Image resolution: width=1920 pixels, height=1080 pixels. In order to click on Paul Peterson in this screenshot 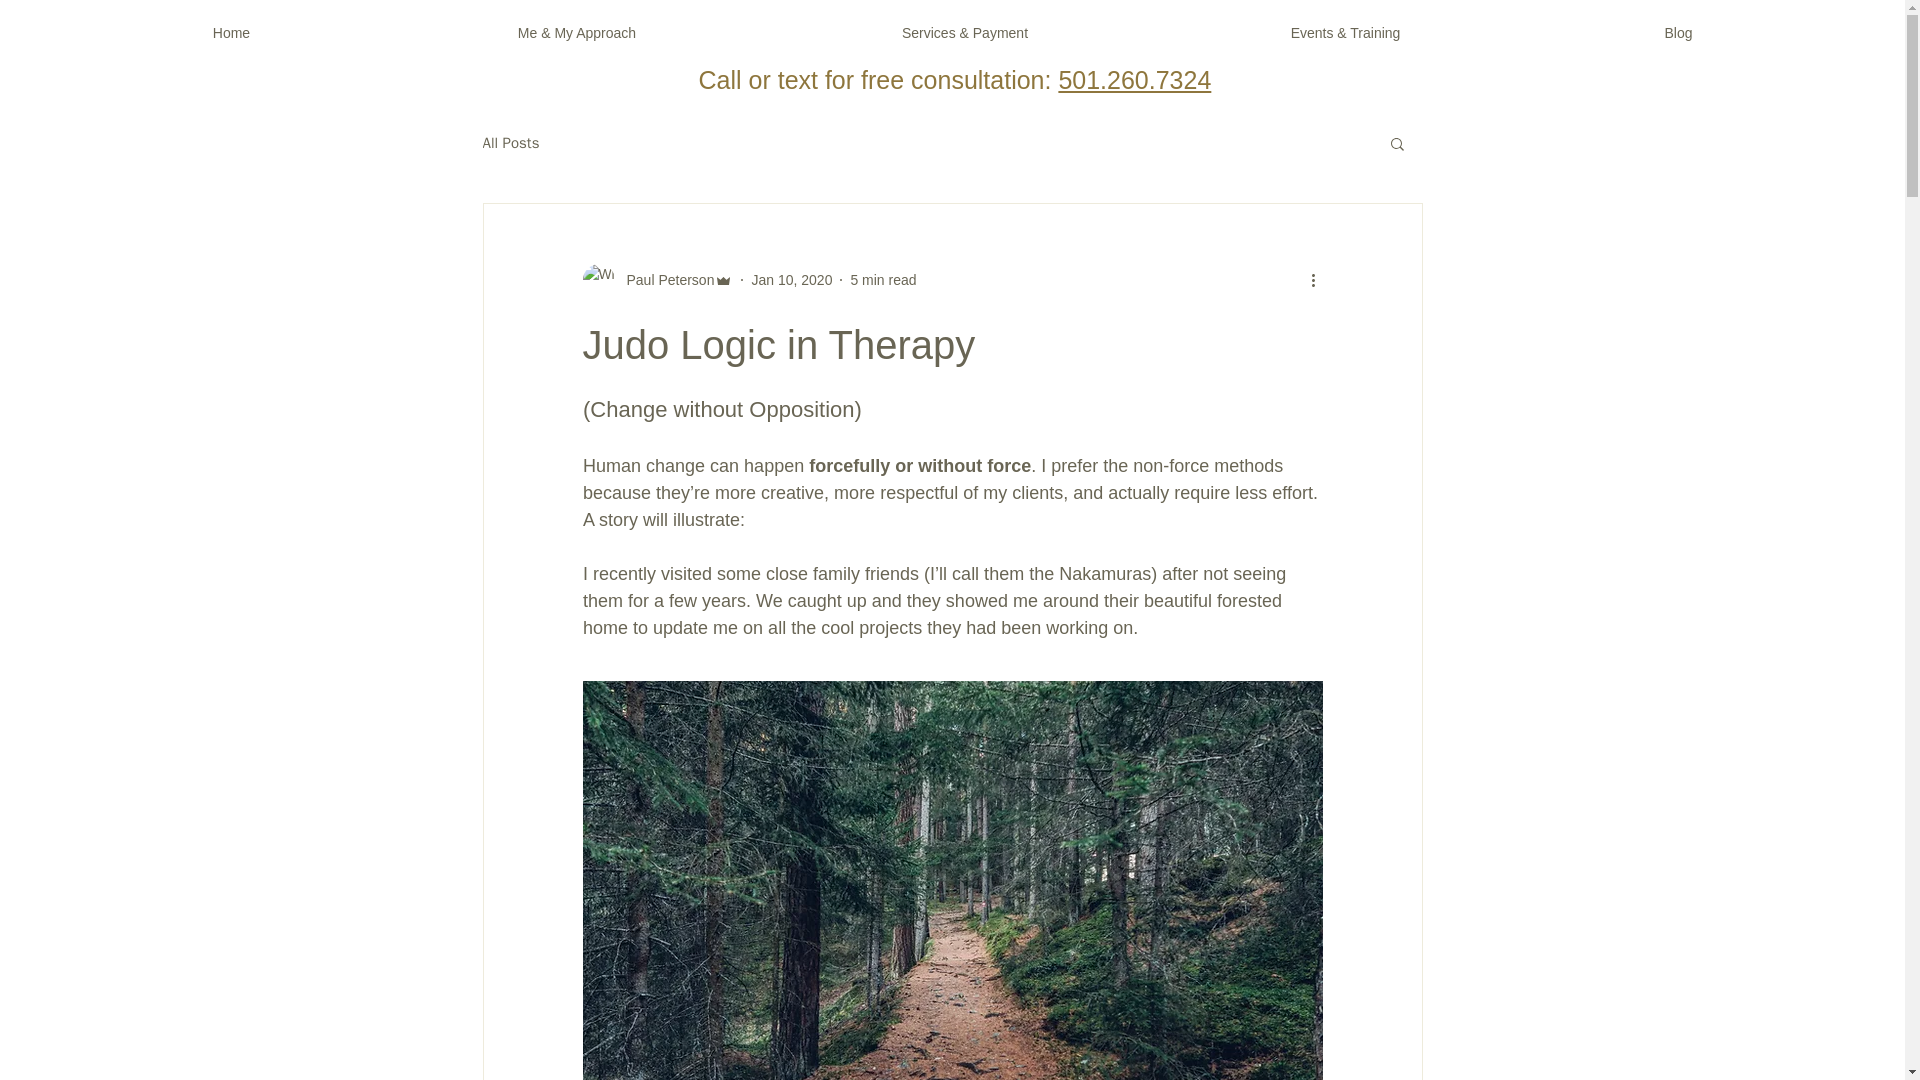, I will do `click(664, 280)`.